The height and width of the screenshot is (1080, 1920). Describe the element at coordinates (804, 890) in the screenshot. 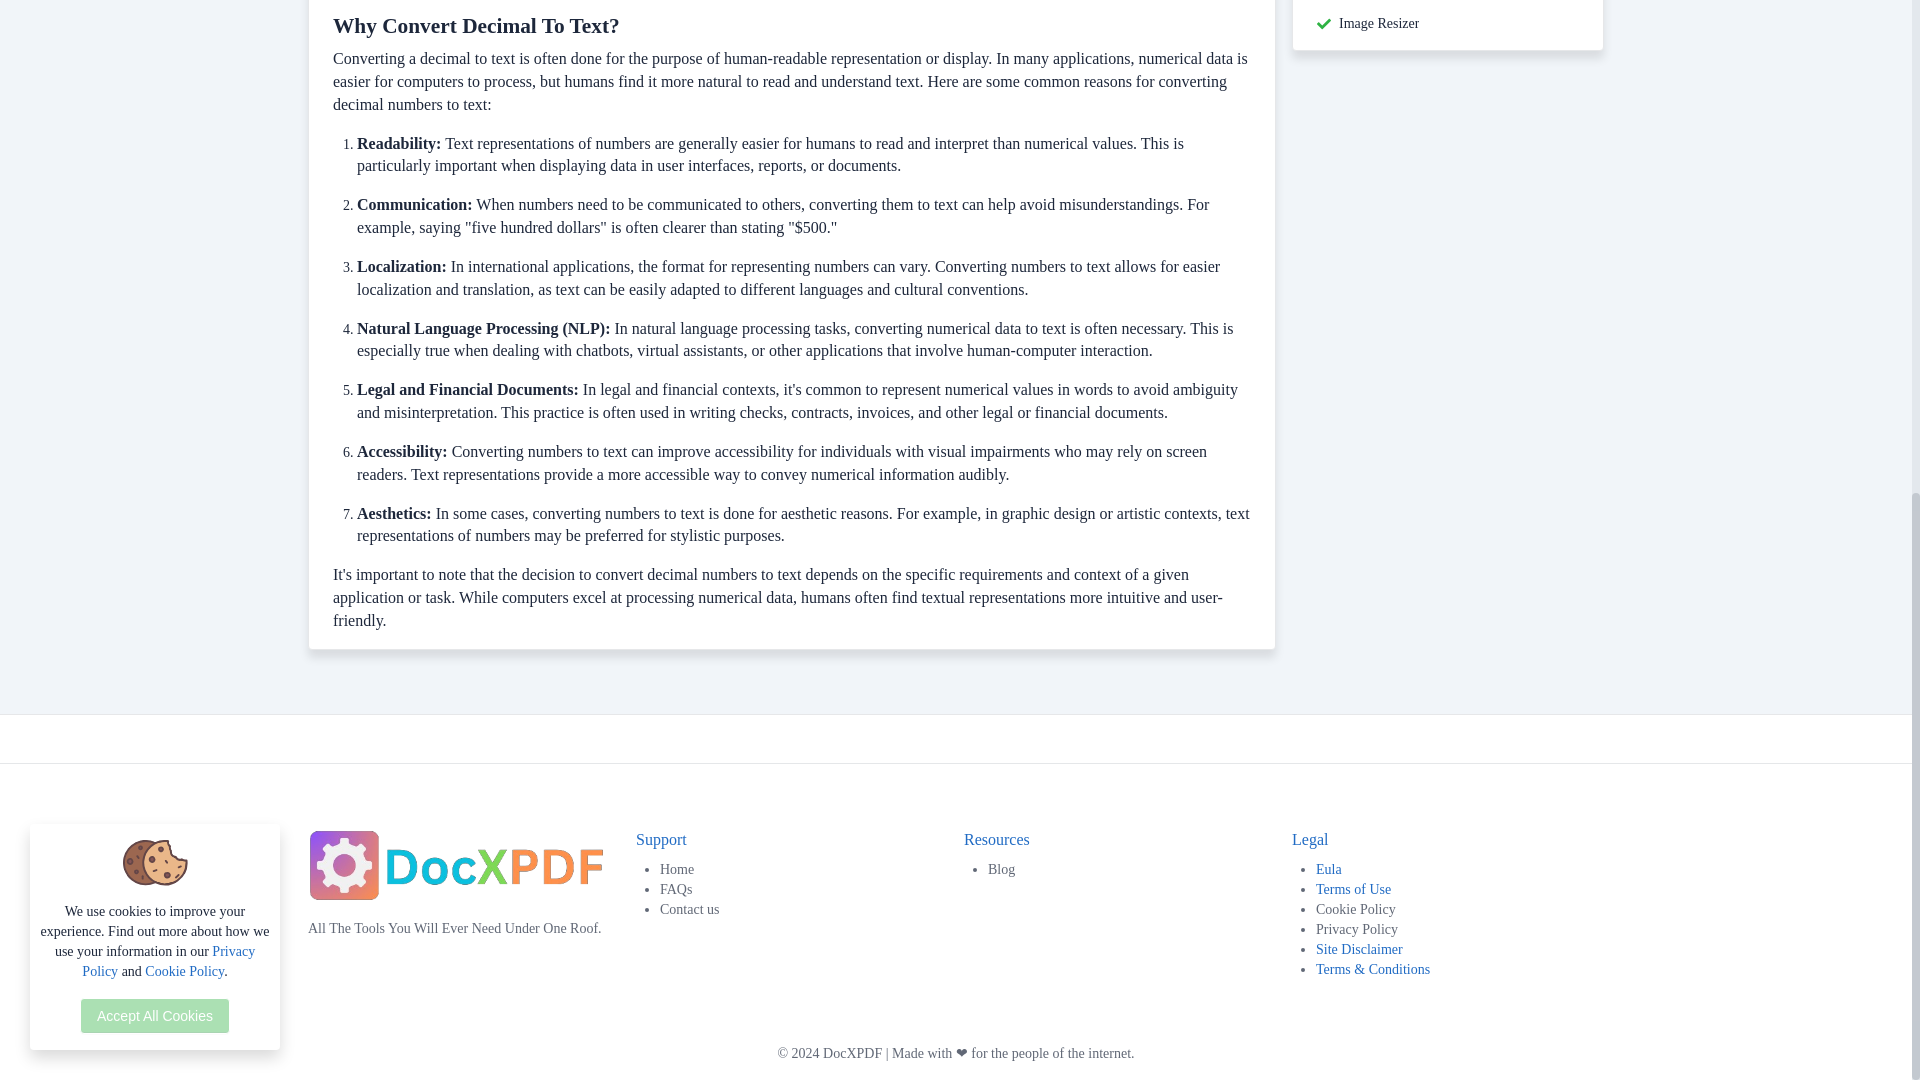

I see `FAQs` at that location.